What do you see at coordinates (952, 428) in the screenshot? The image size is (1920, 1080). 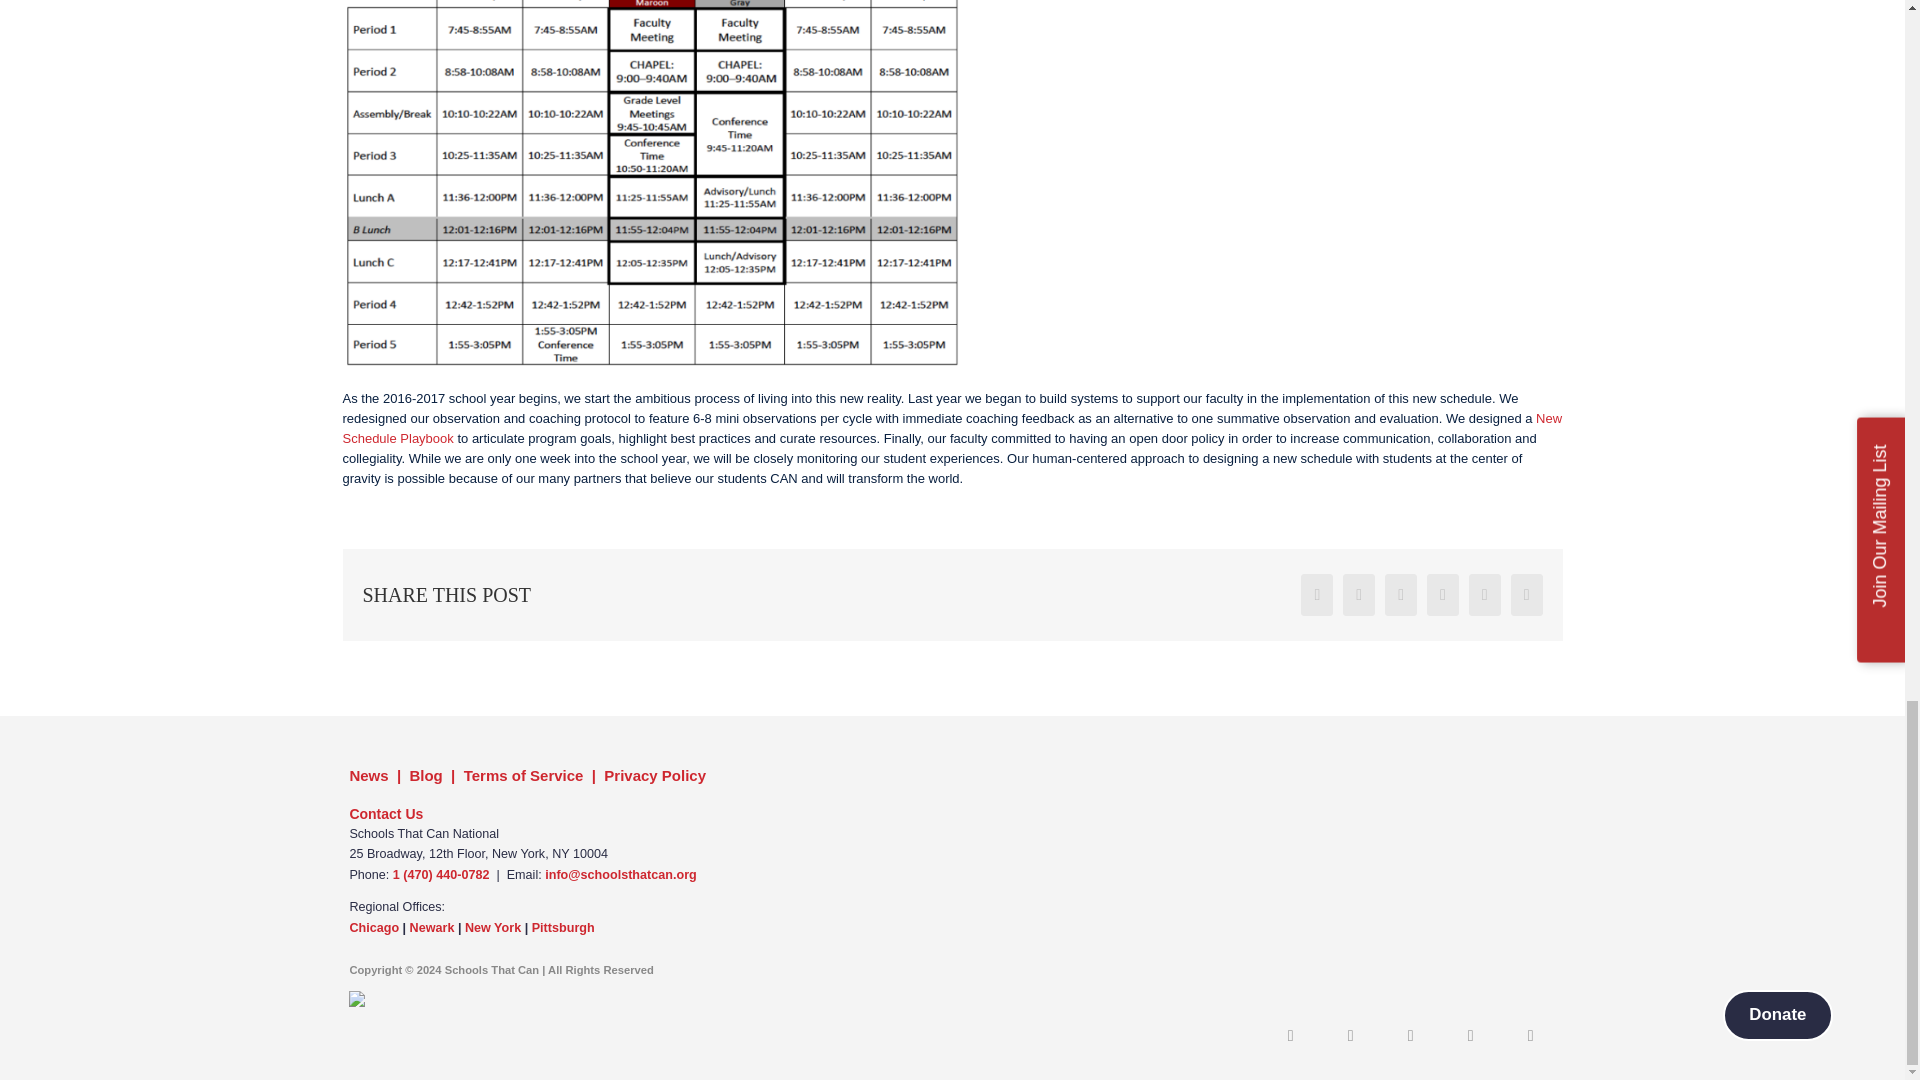 I see `New Schedule Playbook` at bounding box center [952, 428].